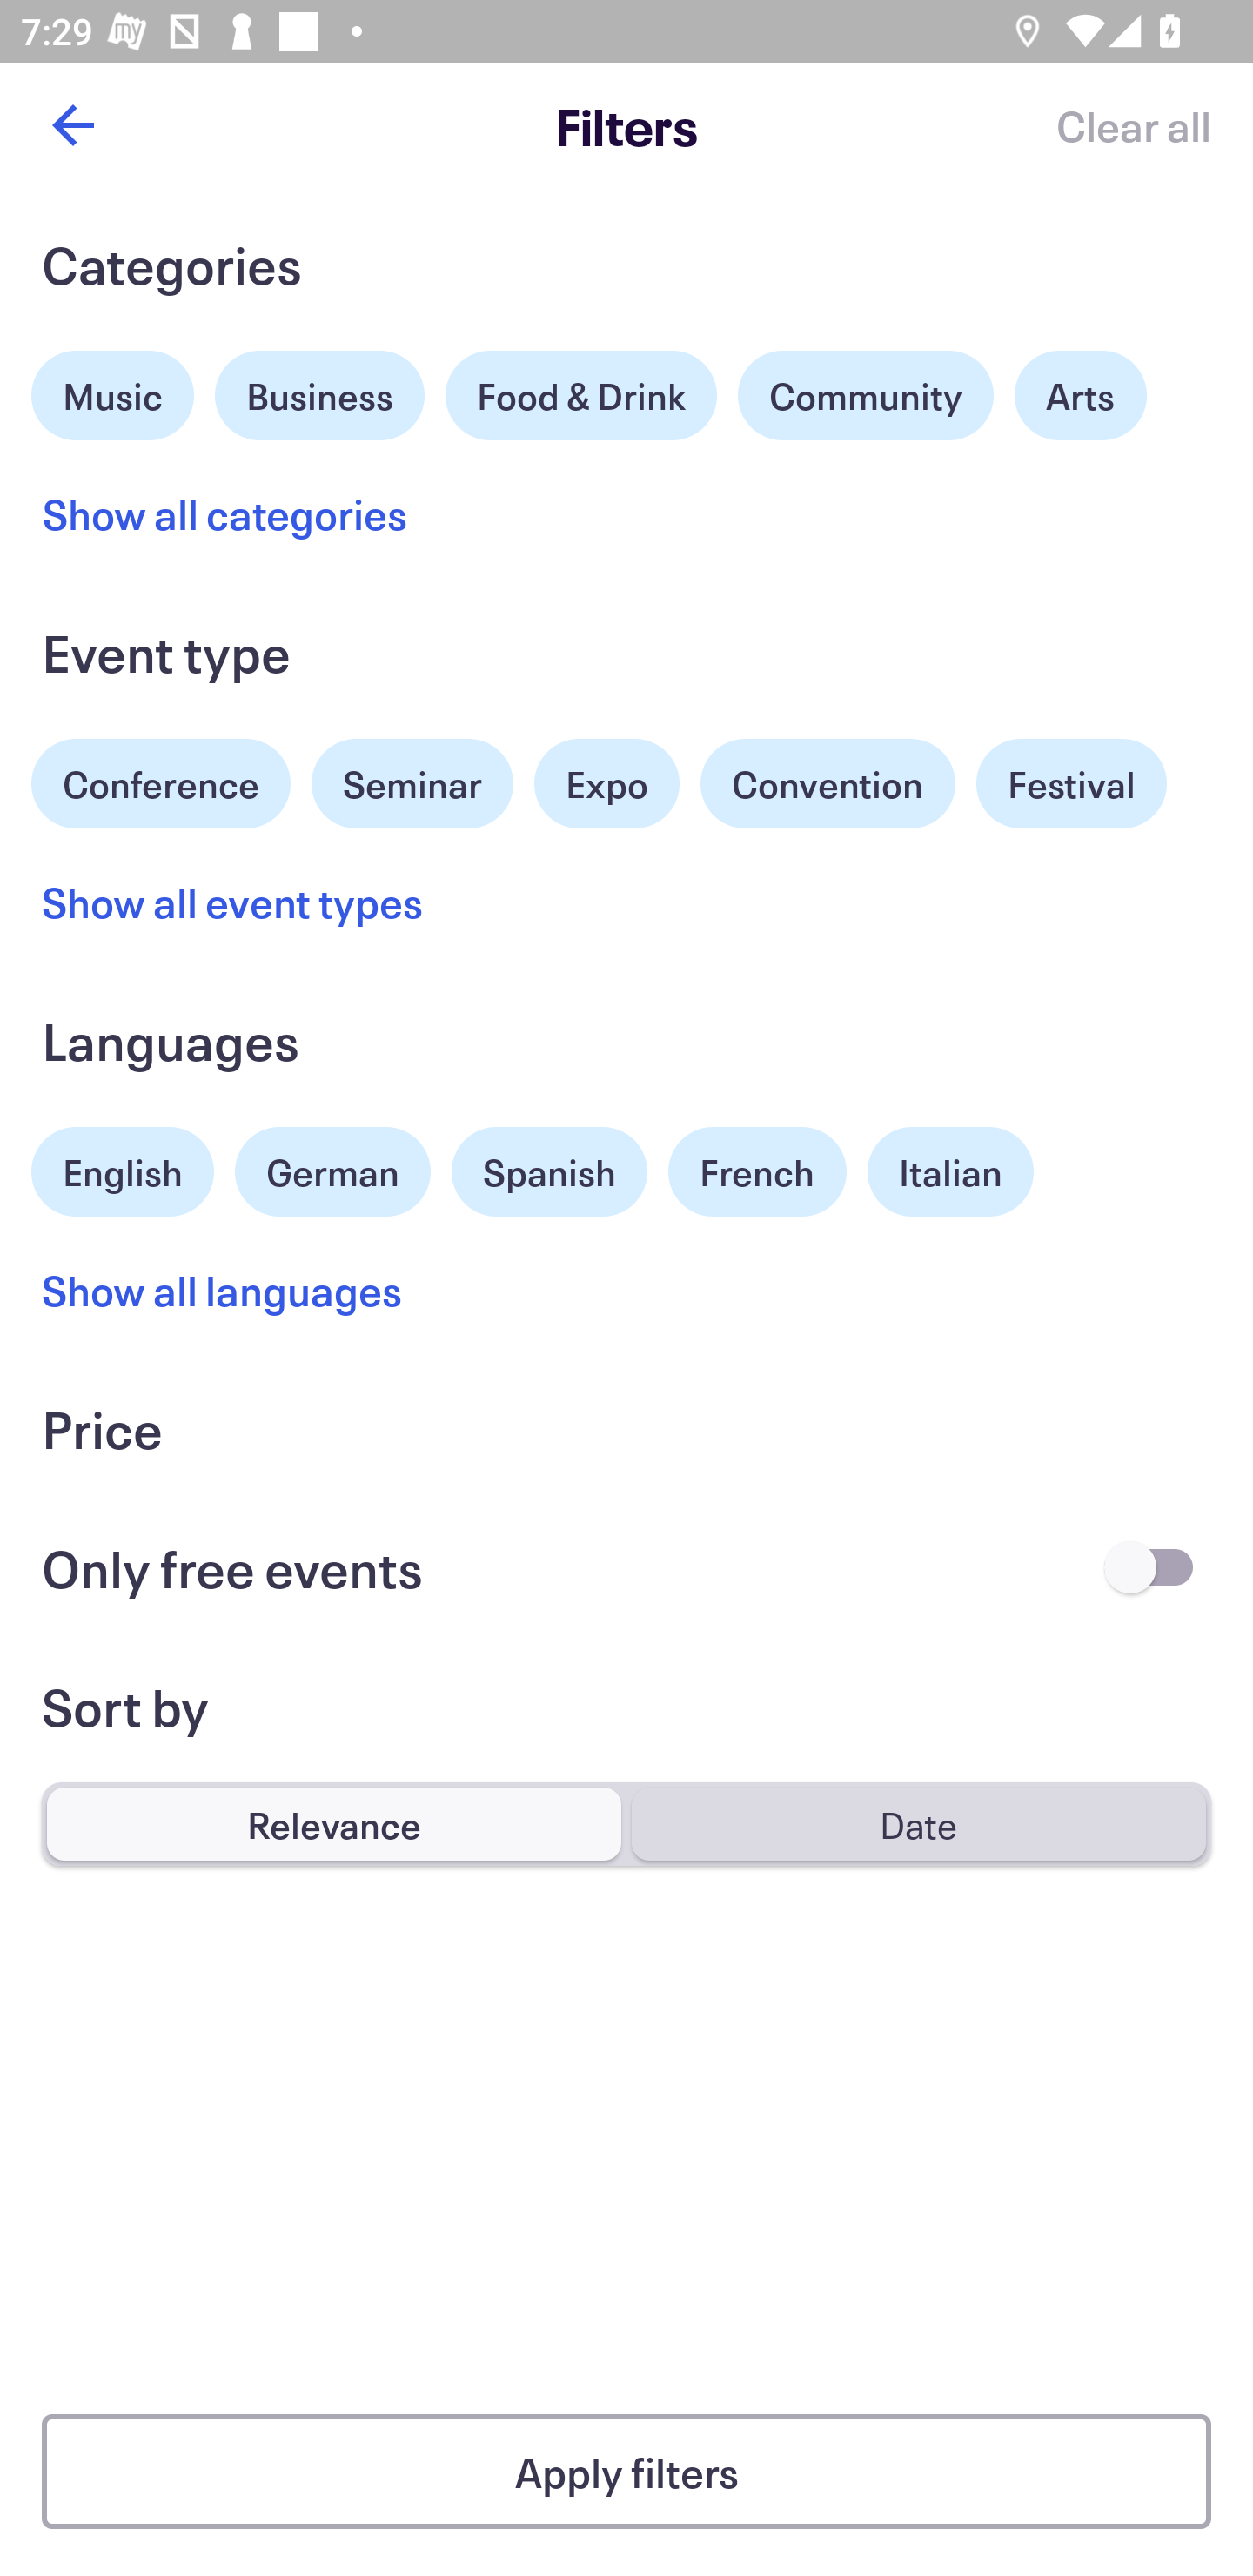 The width and height of the screenshot is (1253, 2576). Describe the element at coordinates (581, 395) in the screenshot. I see `Food & Drink` at that location.